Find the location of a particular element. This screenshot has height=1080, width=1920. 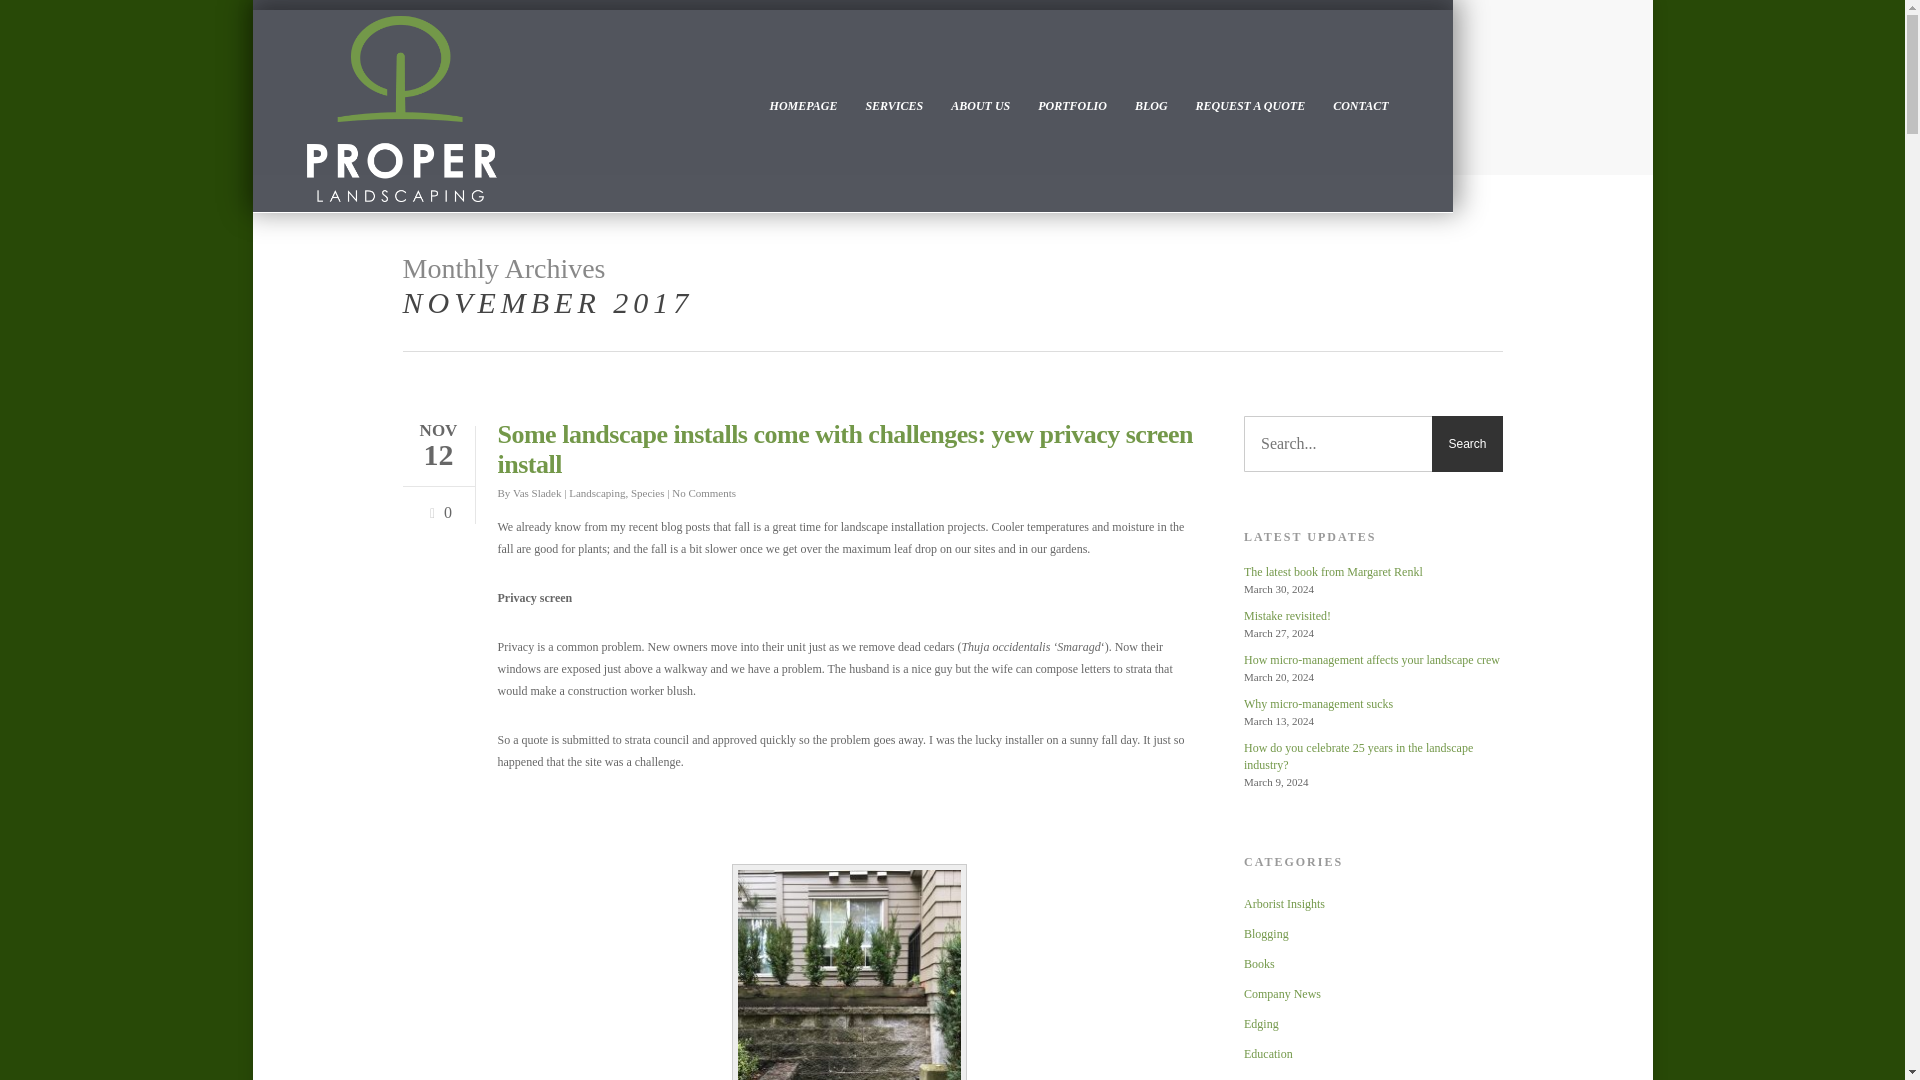

Landscaping is located at coordinates (596, 492).